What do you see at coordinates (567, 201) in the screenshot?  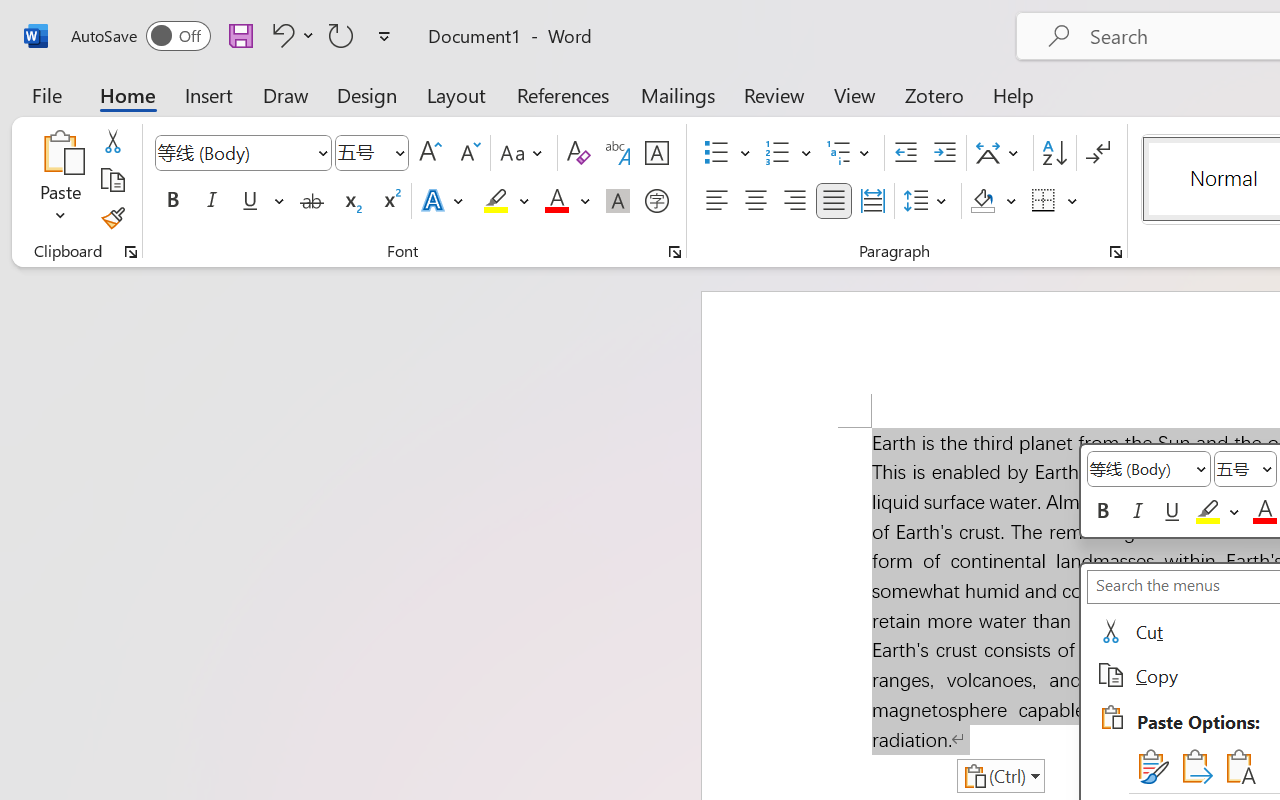 I see `Font Color` at bounding box center [567, 201].